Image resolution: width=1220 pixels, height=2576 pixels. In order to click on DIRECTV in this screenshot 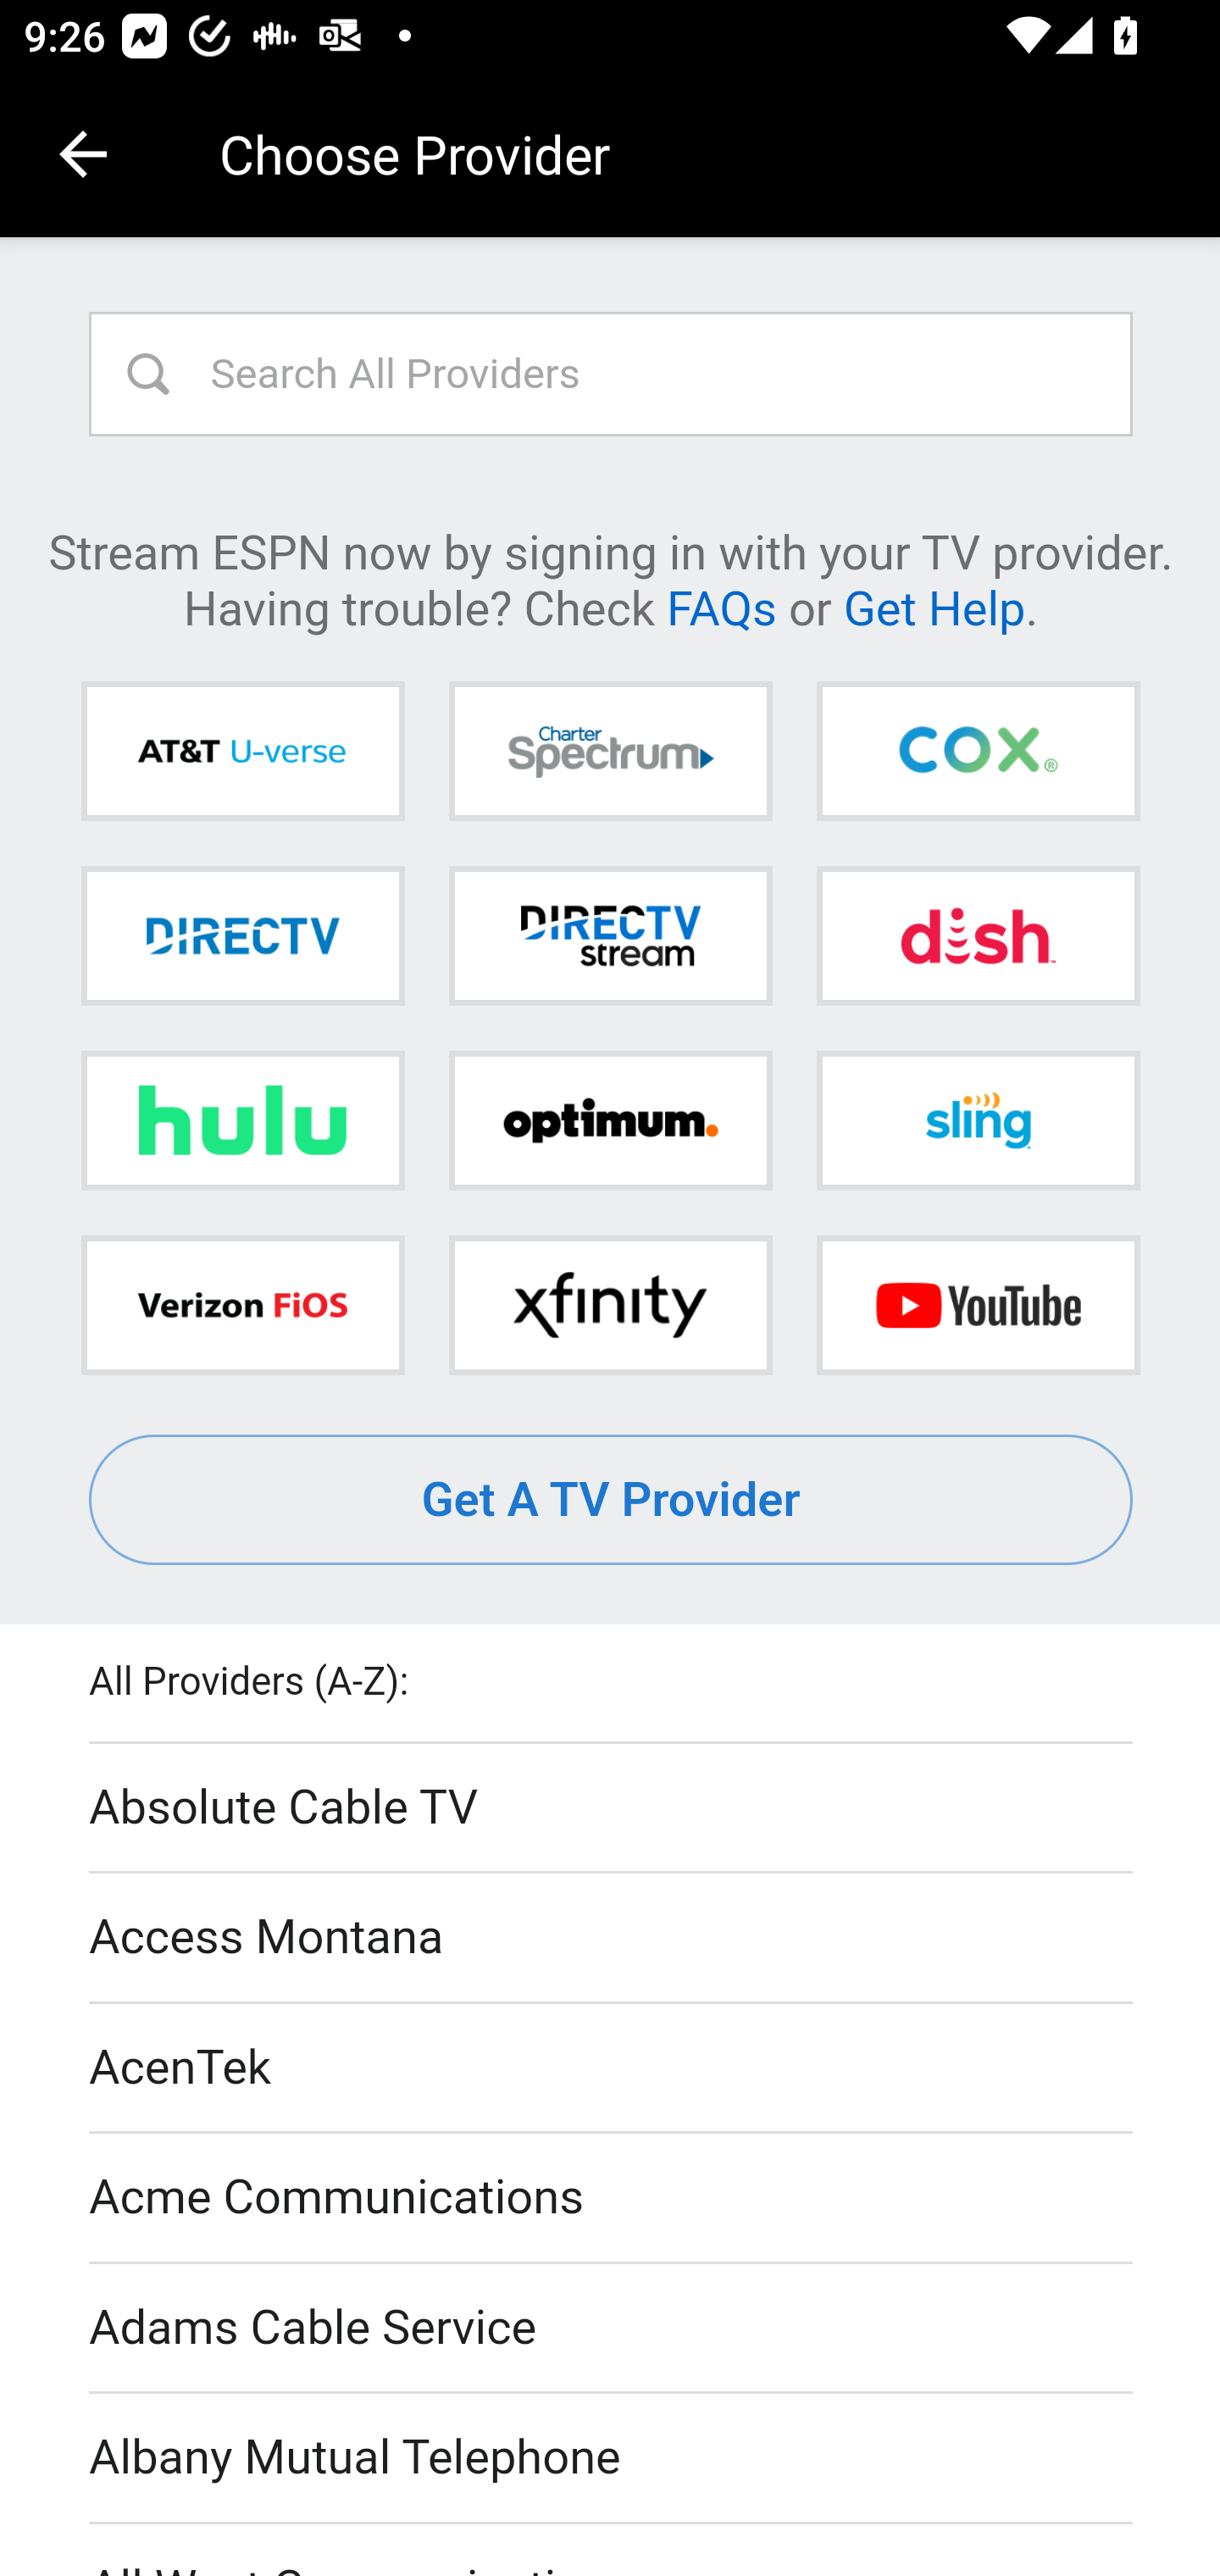, I will do `click(242, 935)`.